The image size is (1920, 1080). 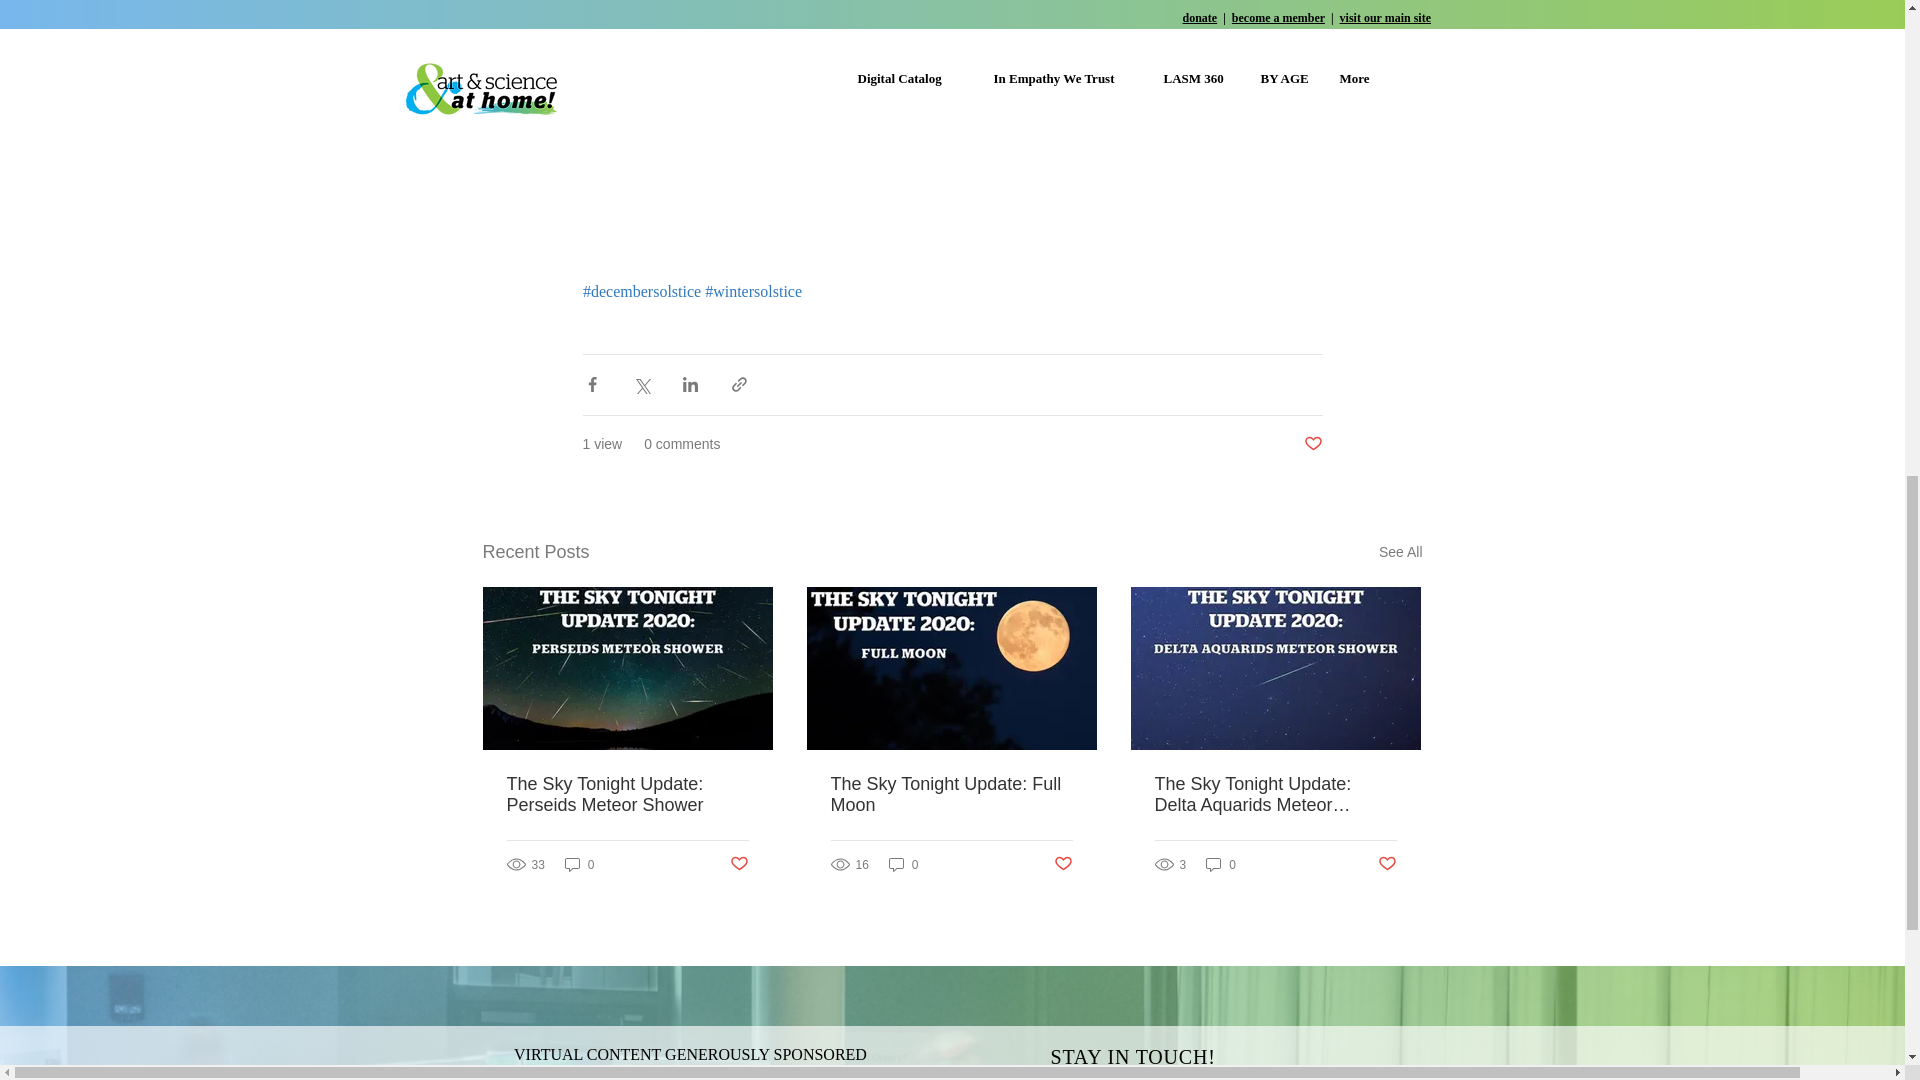 I want to click on Post not marked as liked, so click(x=738, y=864).